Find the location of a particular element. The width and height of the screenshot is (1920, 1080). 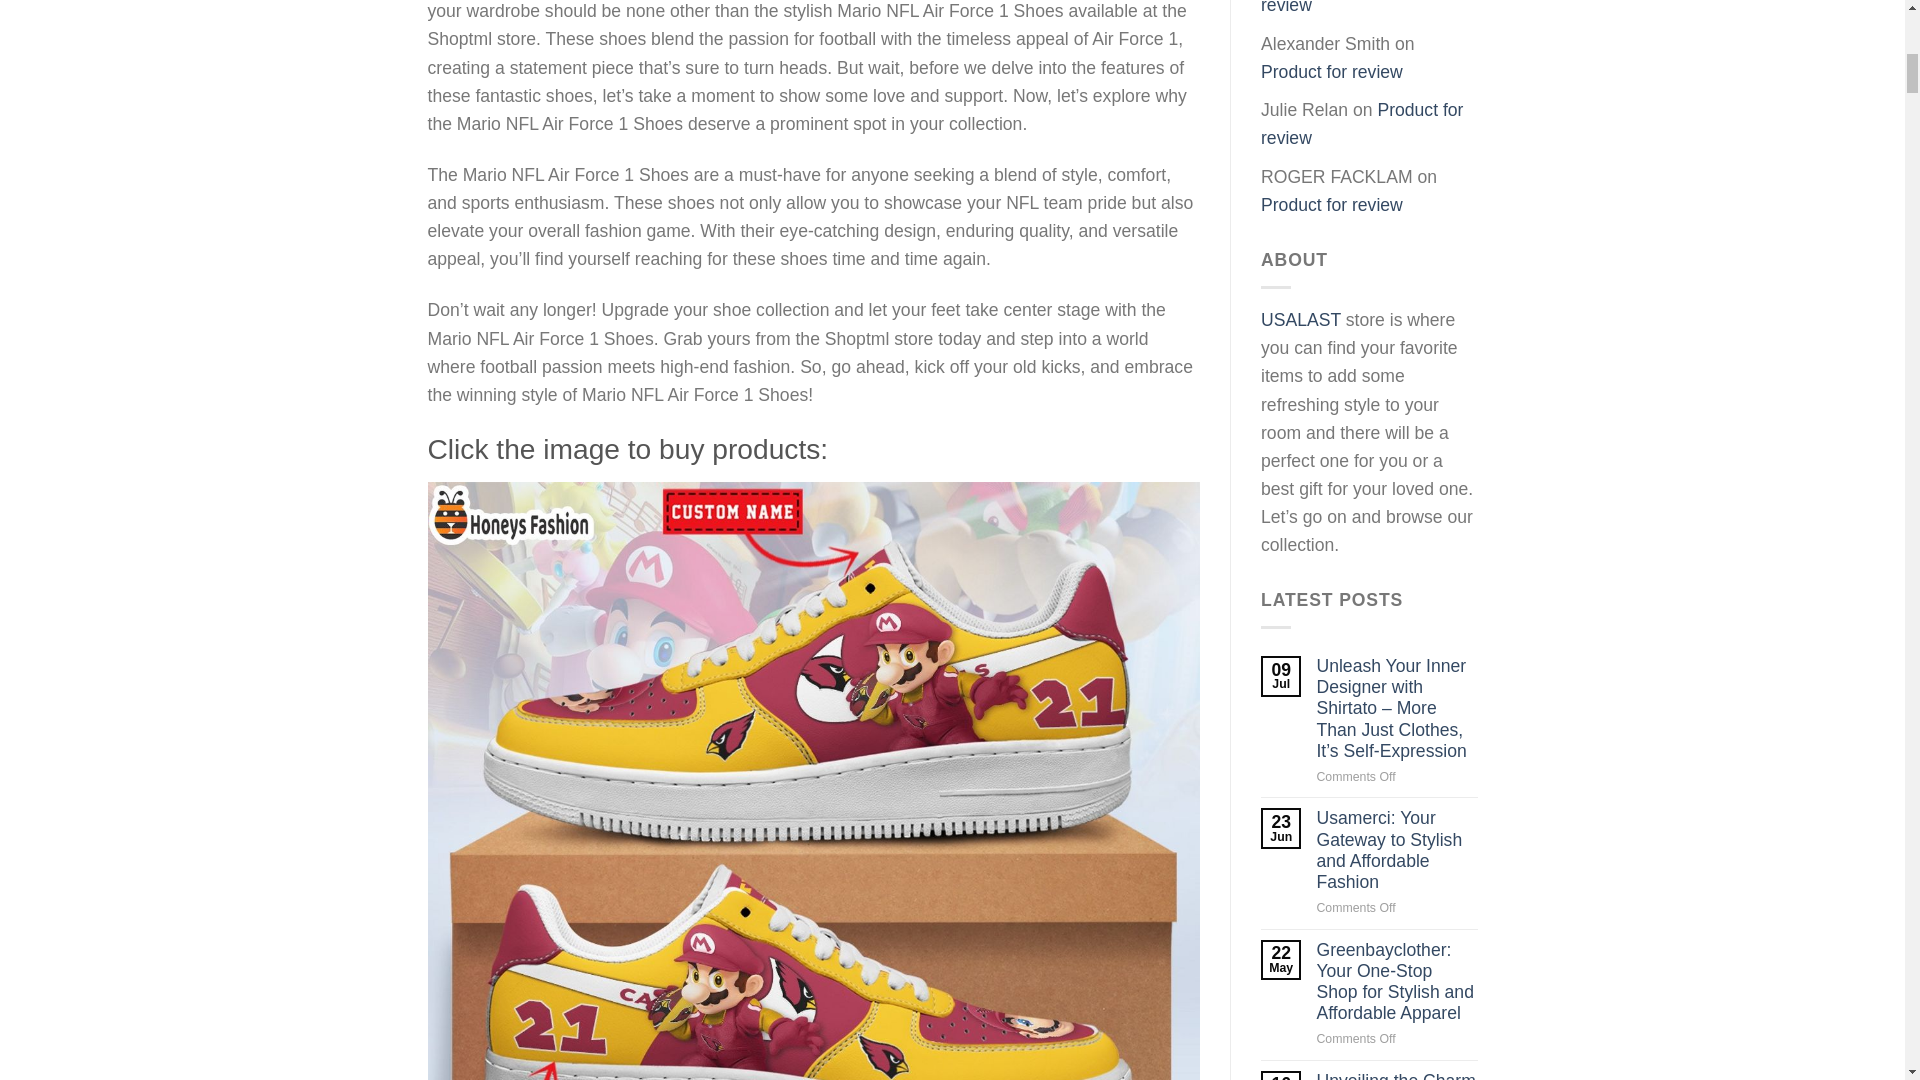

Usamerci: Your Gateway to Stylish and Affordable Fashion is located at coordinates (1396, 850).